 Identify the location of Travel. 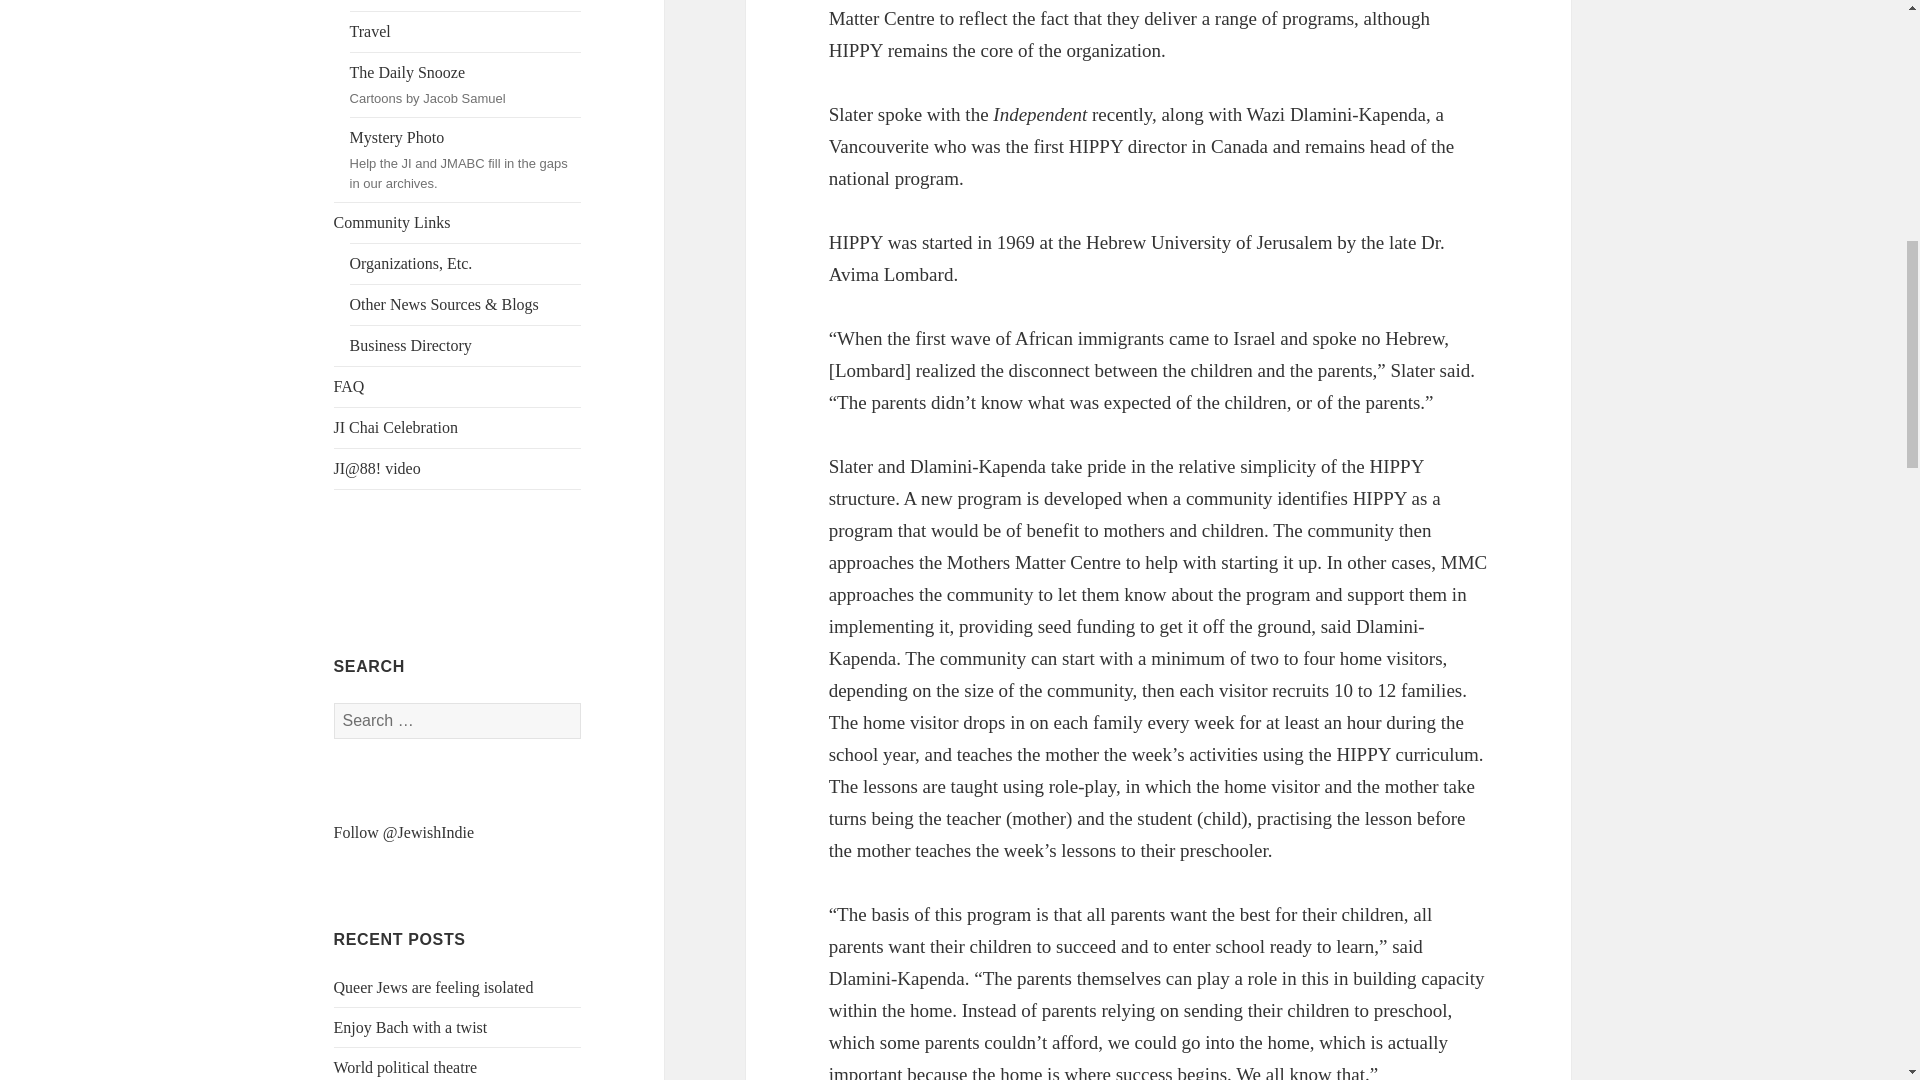
(465, 31).